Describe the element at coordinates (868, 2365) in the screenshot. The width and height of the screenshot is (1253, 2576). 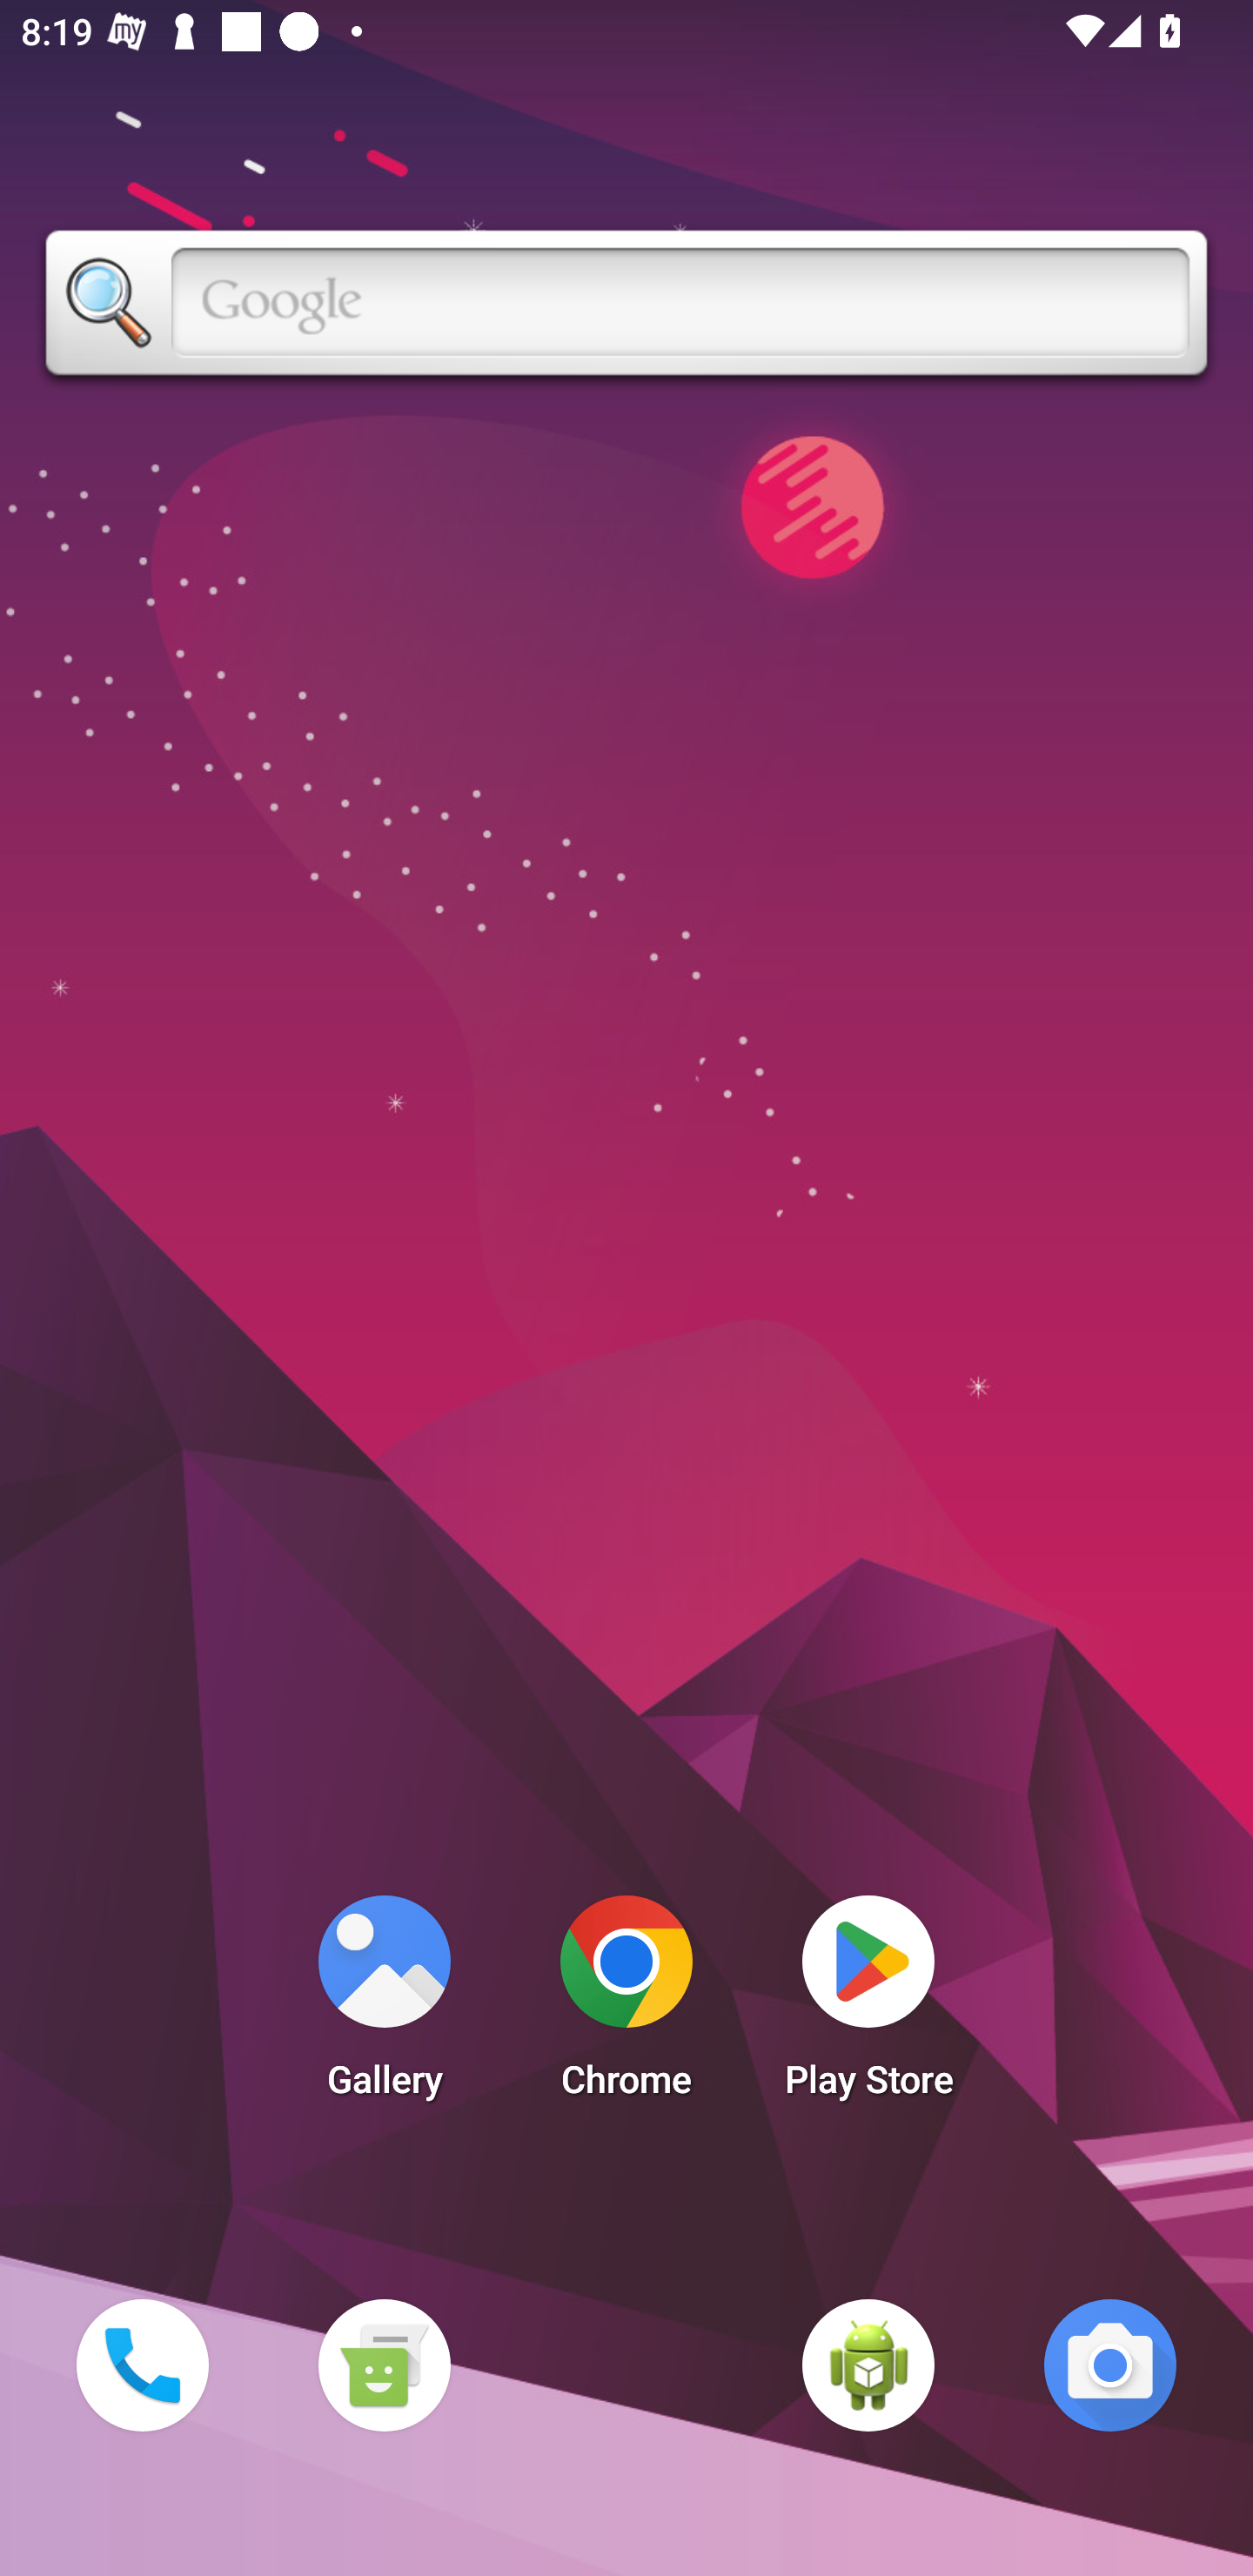
I see `WebView Browser Tester` at that location.